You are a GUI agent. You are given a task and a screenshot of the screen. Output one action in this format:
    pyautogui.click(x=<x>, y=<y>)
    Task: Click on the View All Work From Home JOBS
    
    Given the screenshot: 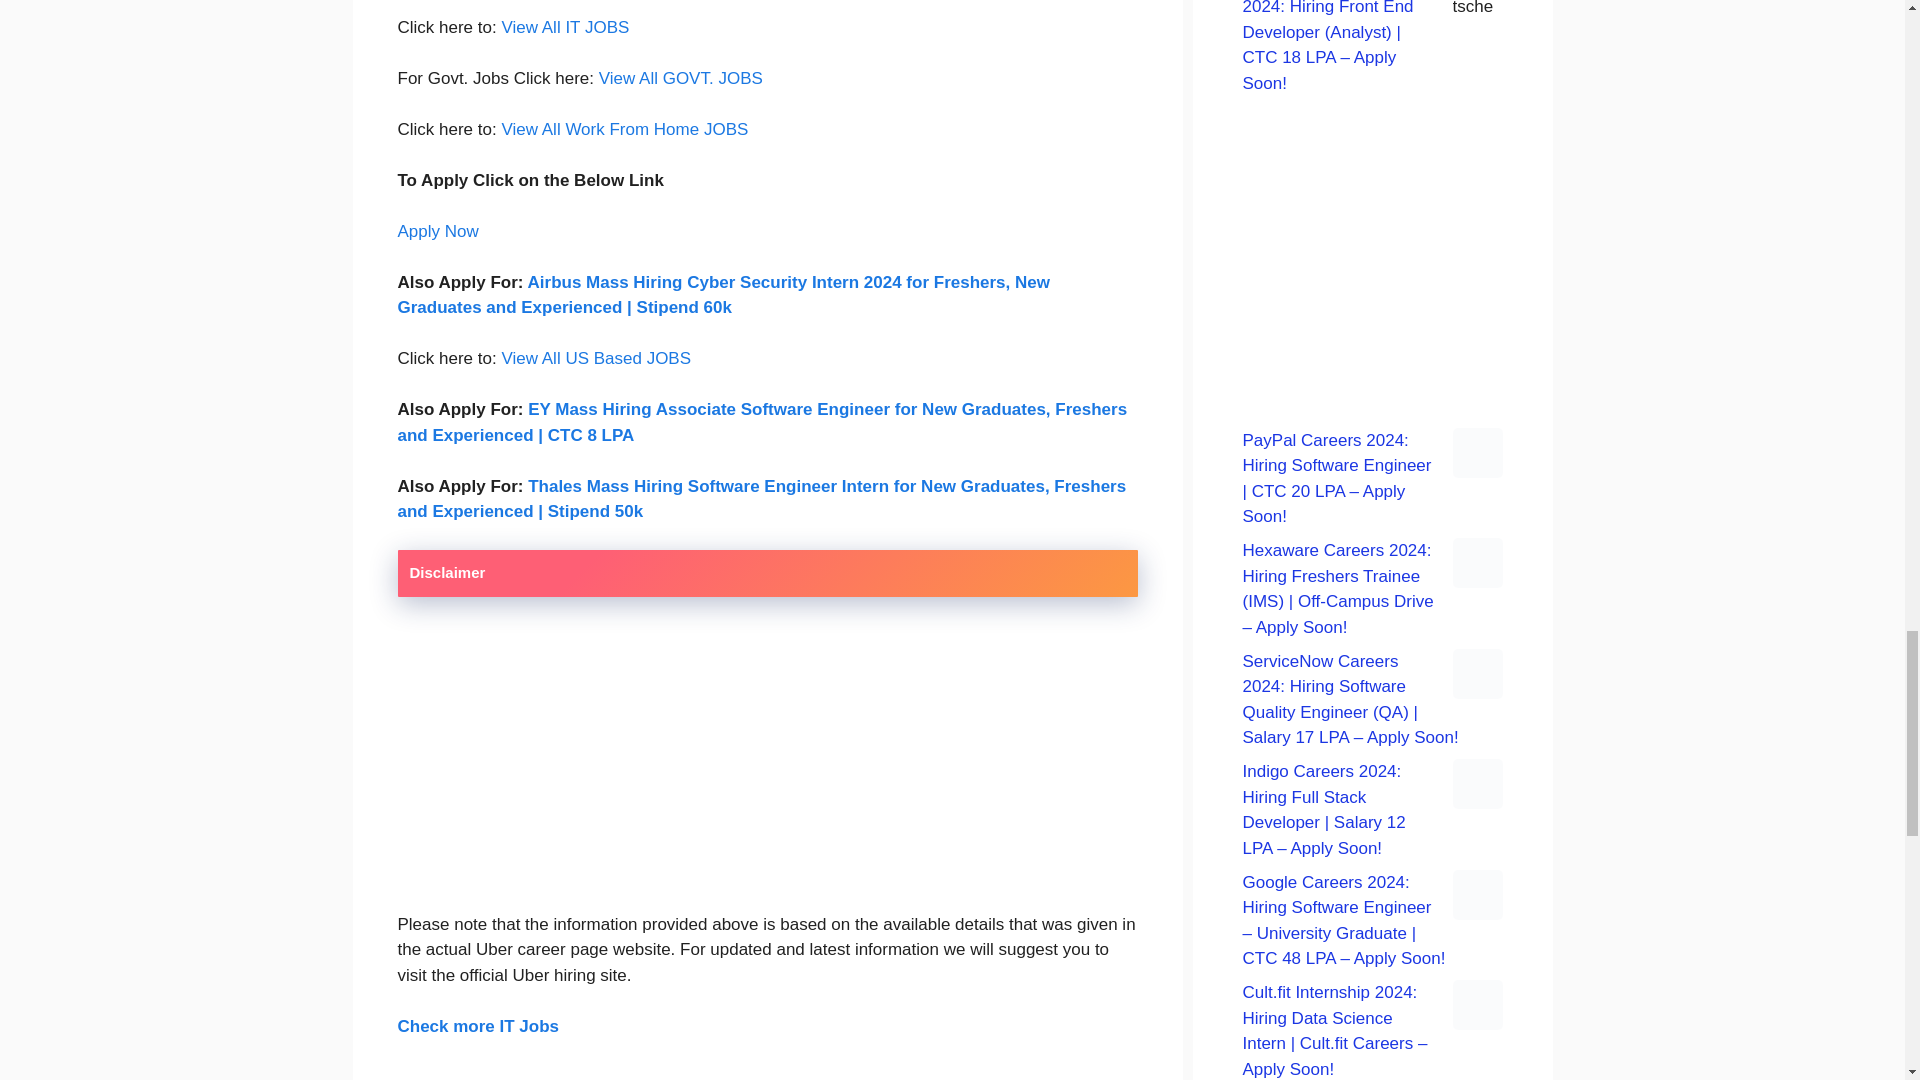 What is the action you would take?
    pyautogui.click(x=624, y=129)
    